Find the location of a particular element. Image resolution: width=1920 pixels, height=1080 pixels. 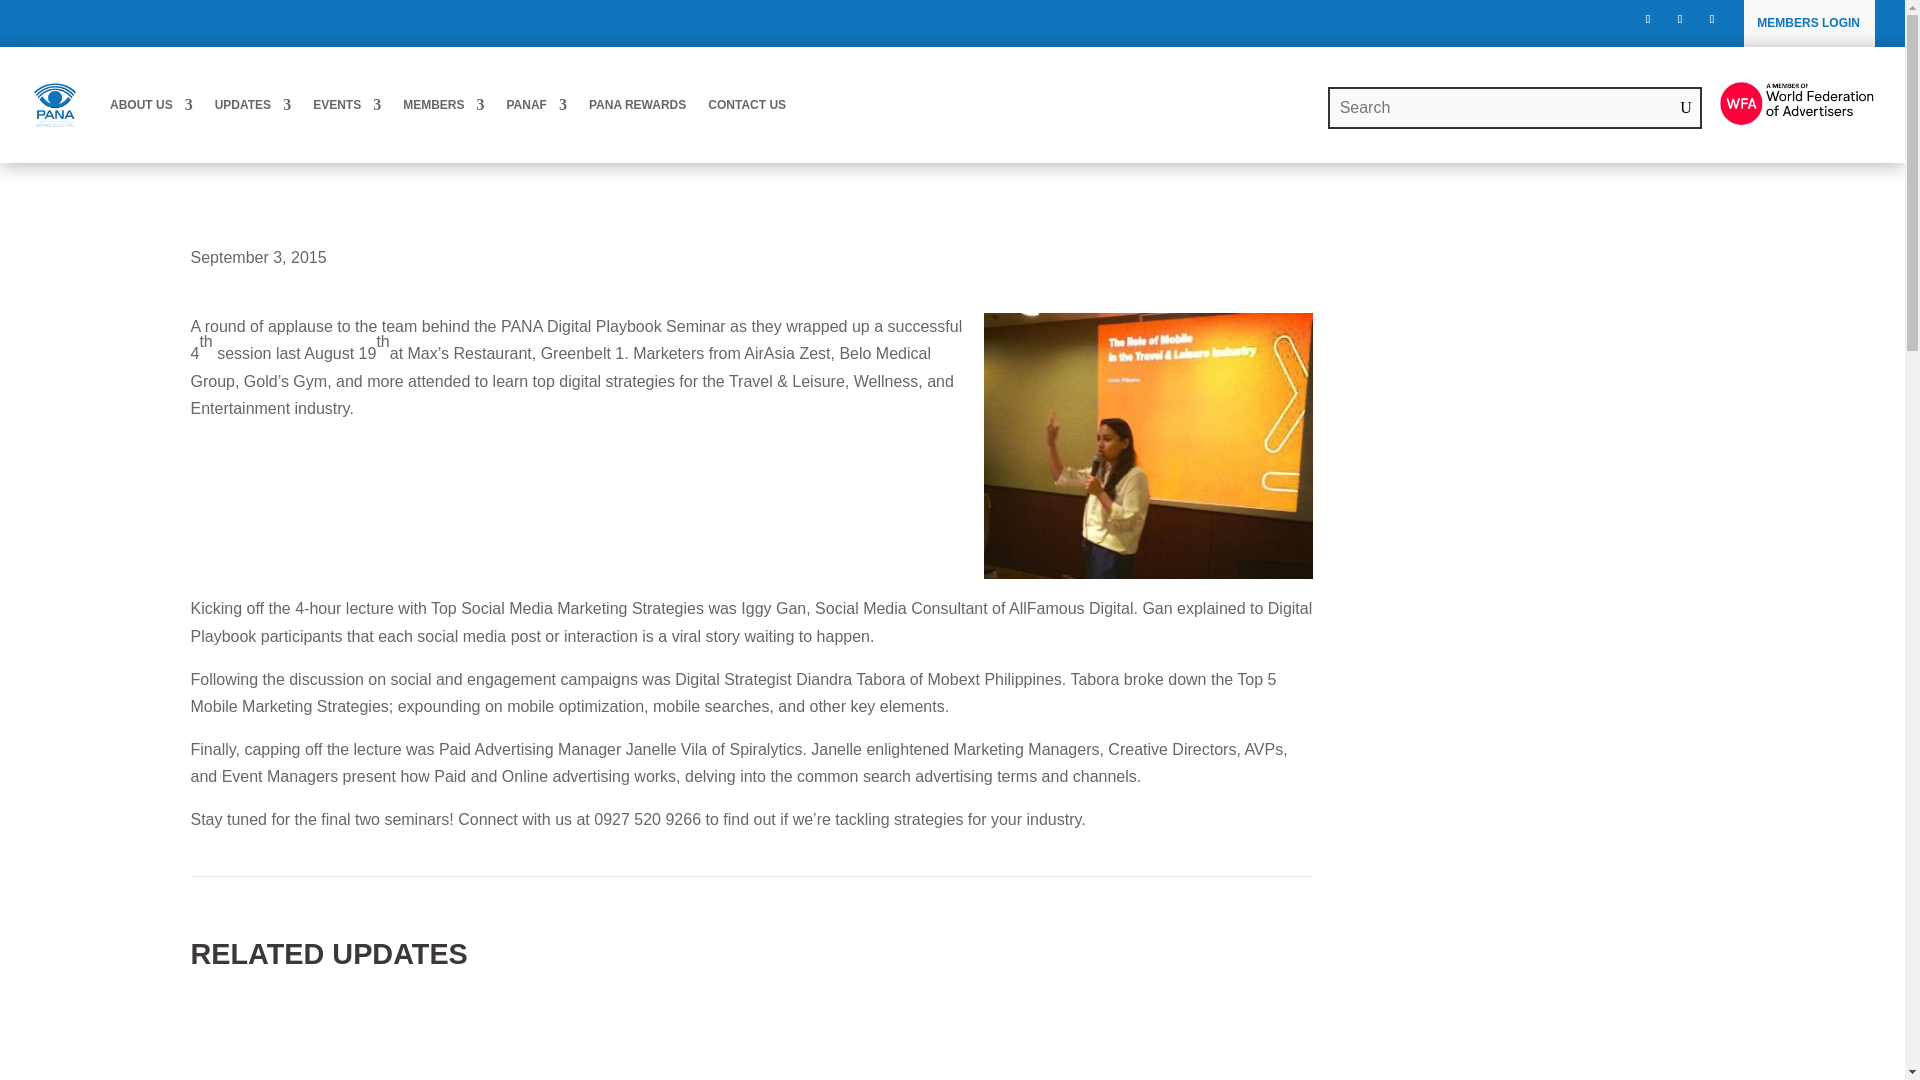

PANA REWARDS is located at coordinates (637, 104).